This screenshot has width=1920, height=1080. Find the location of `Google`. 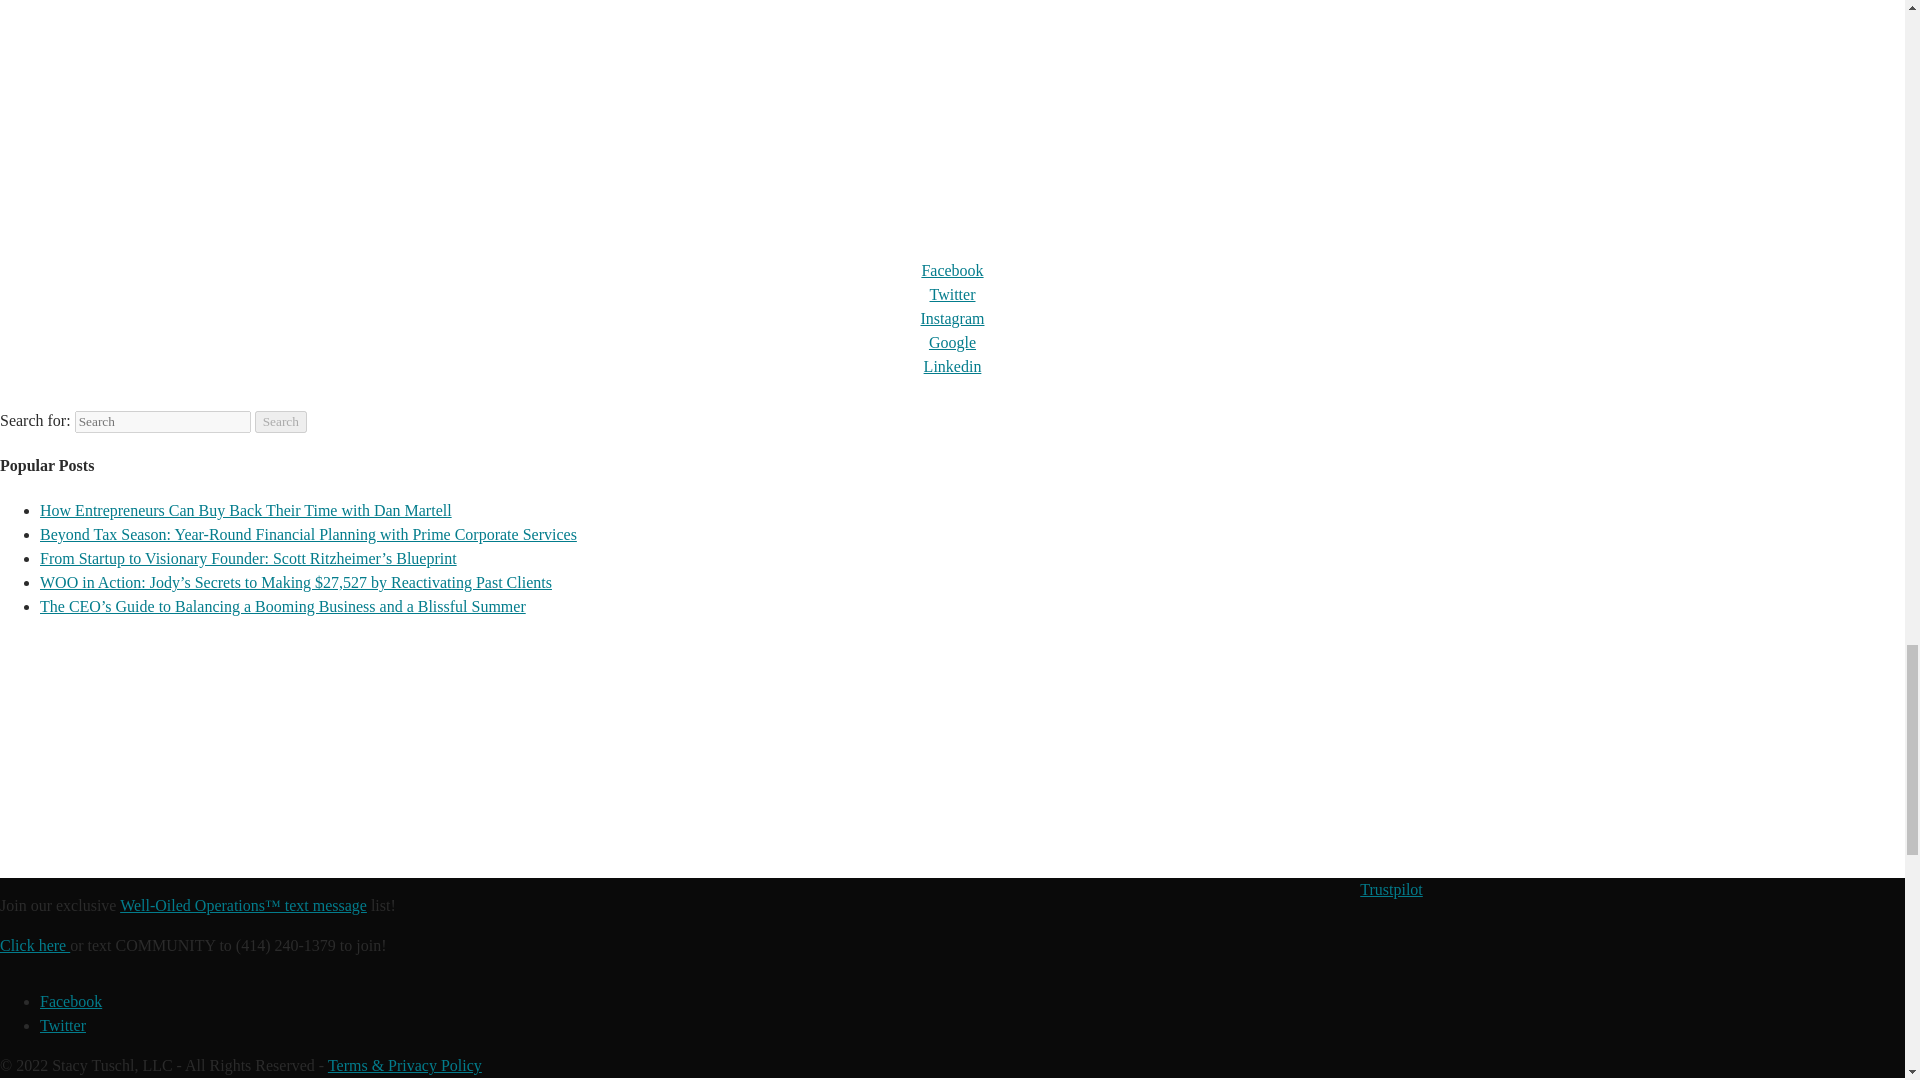

Google is located at coordinates (952, 342).